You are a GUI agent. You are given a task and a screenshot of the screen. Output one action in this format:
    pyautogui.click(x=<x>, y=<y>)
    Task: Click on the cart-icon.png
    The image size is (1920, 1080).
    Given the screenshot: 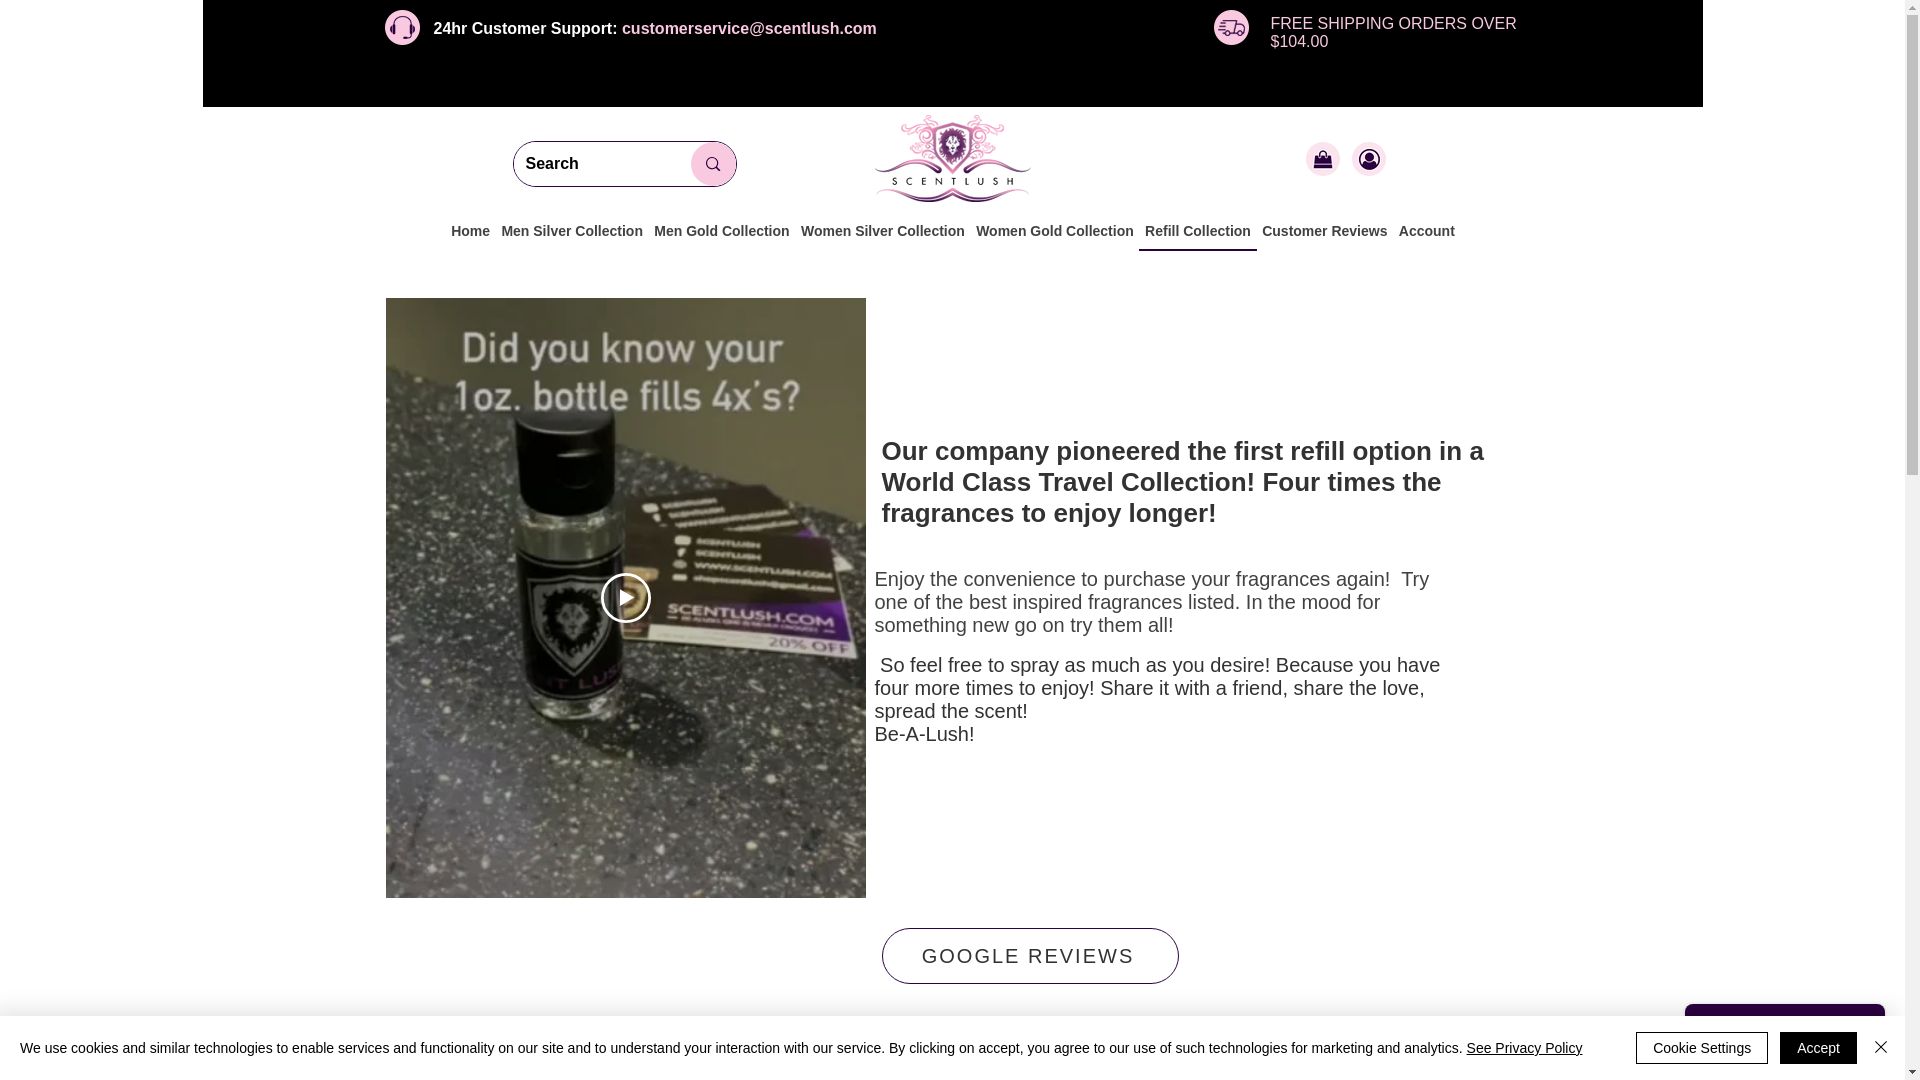 What is the action you would take?
    pyautogui.click(x=1322, y=158)
    